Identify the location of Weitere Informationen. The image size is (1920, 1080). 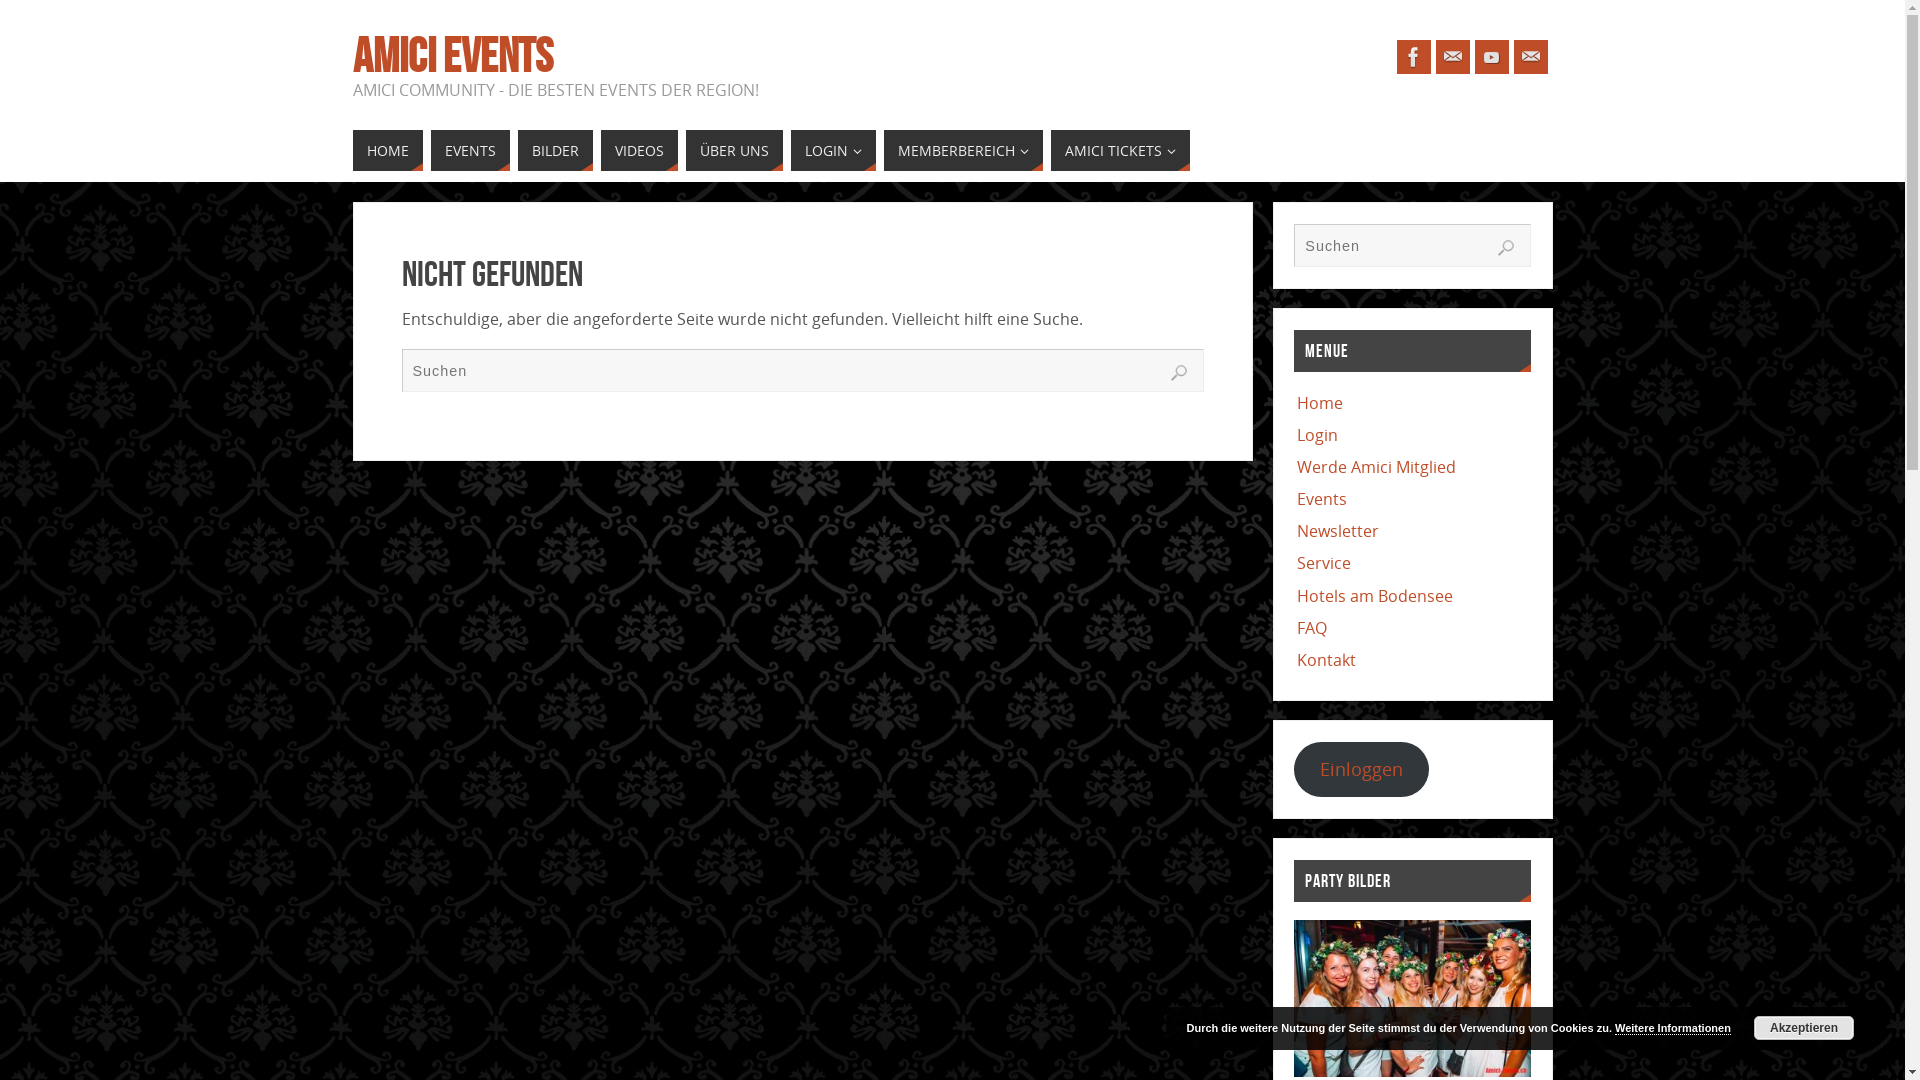
(1673, 1028).